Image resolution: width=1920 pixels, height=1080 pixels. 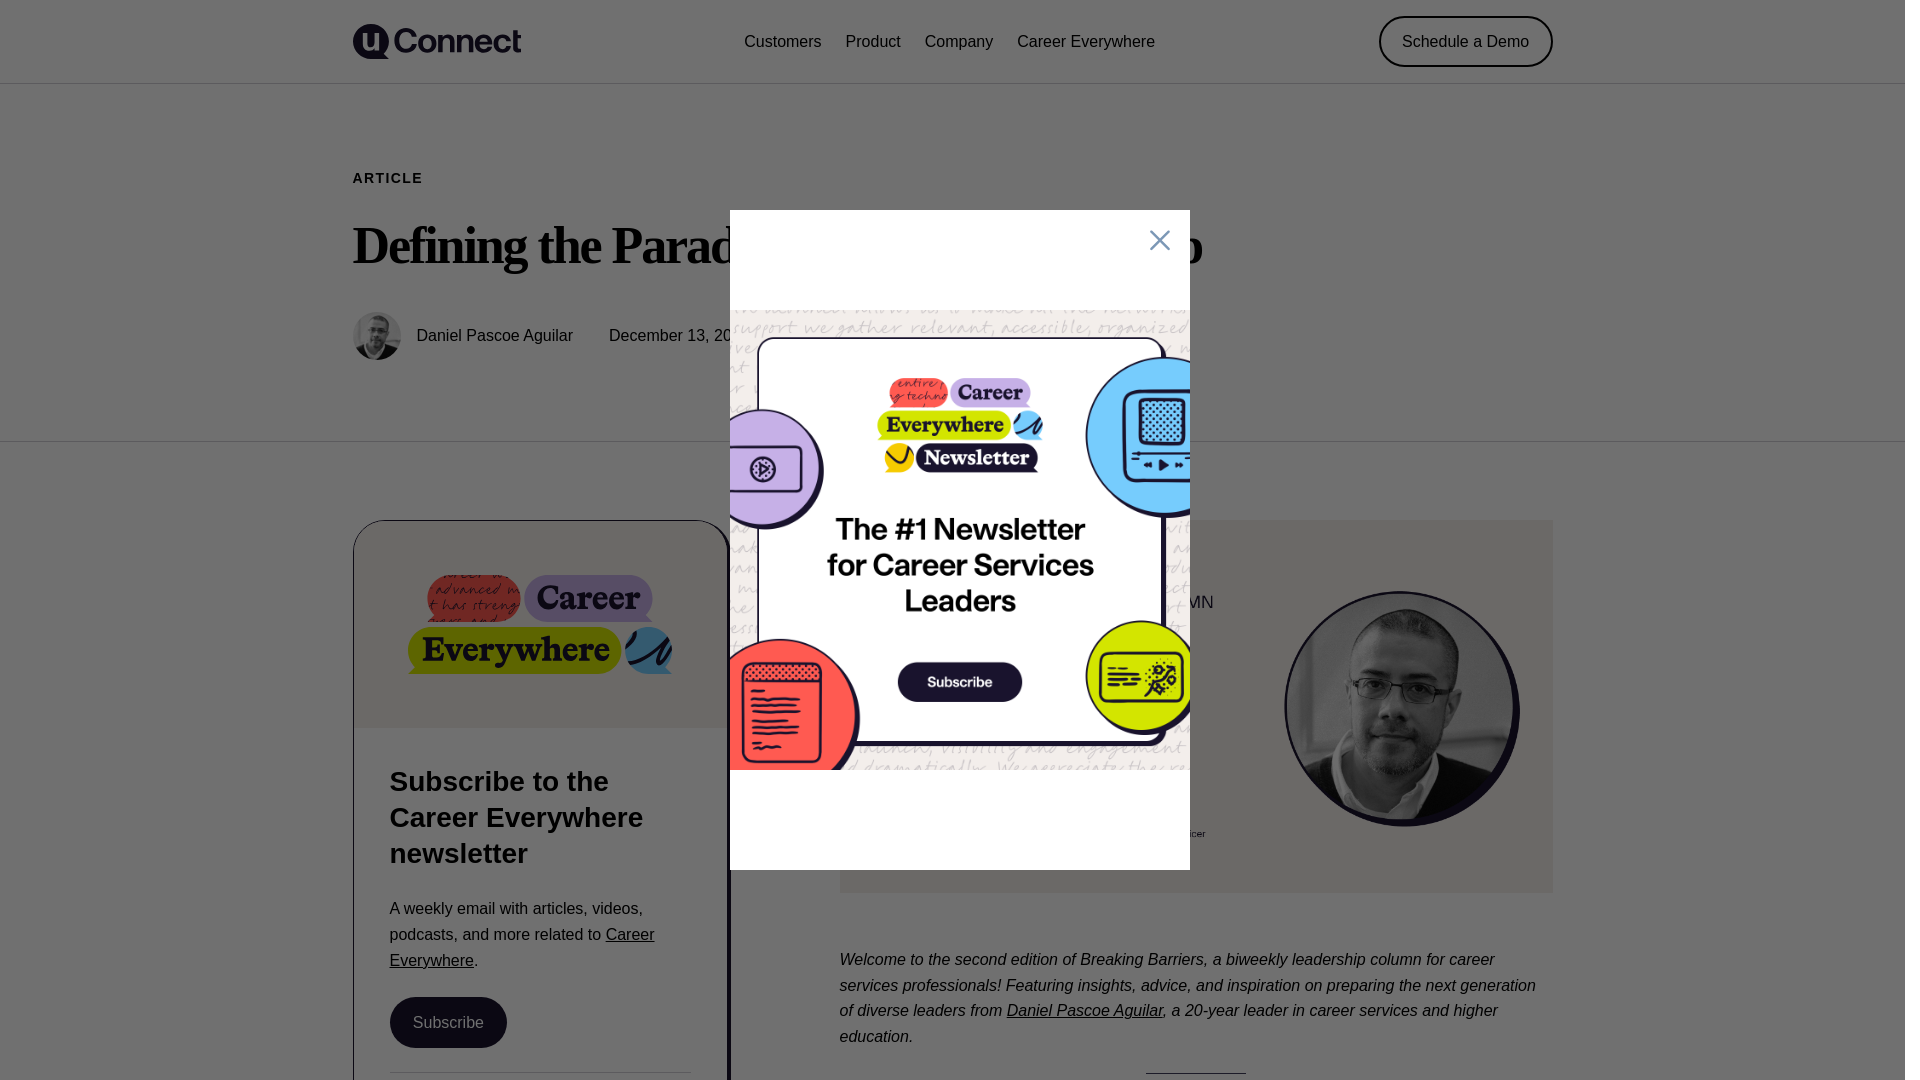 I want to click on Daniel Pascoe Aguilar, so click(x=1084, y=1010).